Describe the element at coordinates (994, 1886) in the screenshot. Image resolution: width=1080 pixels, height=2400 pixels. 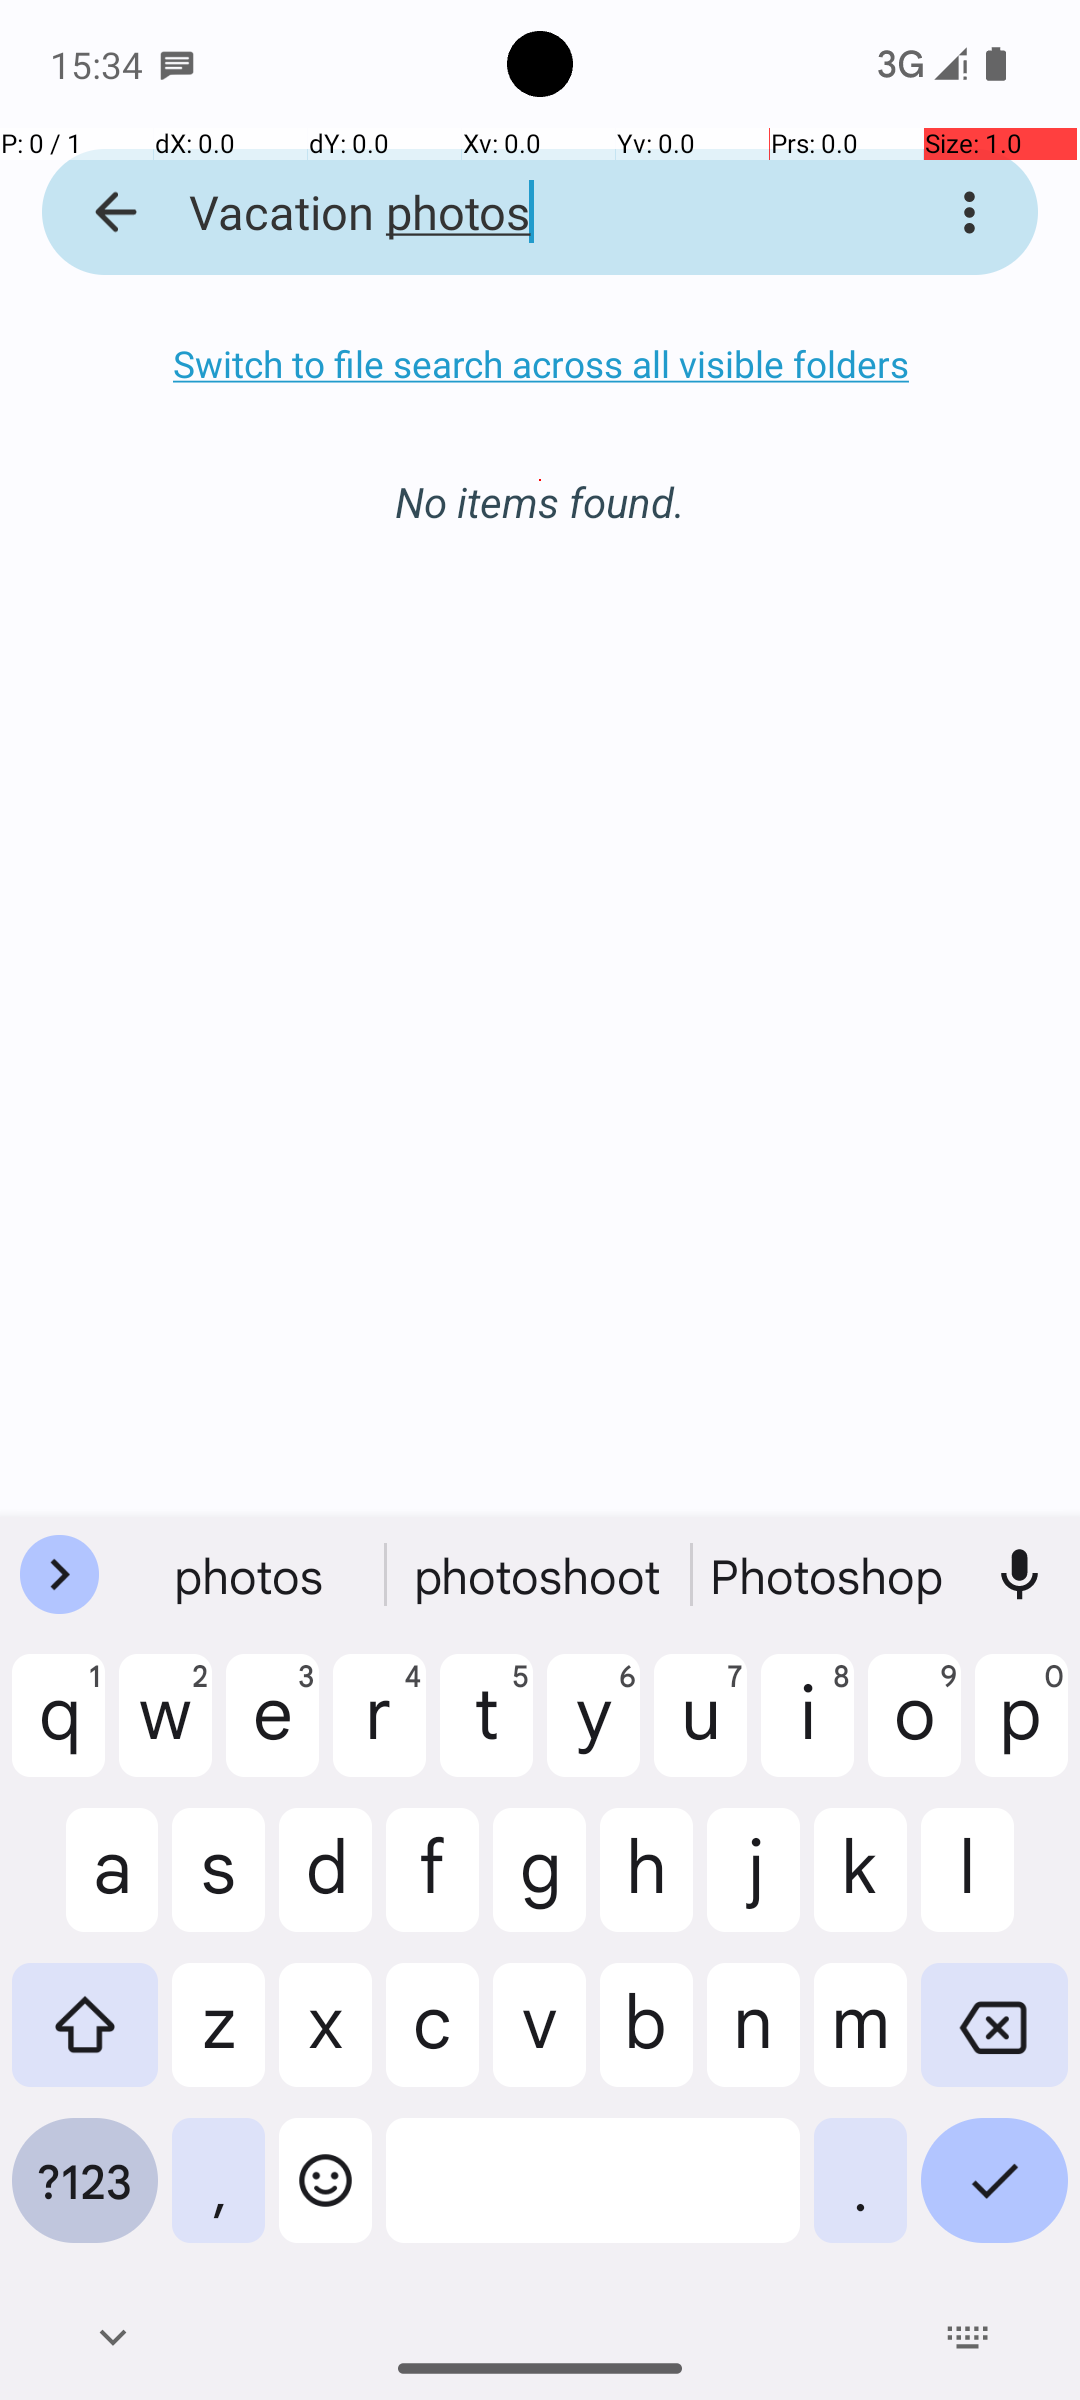
I see `l` at that location.